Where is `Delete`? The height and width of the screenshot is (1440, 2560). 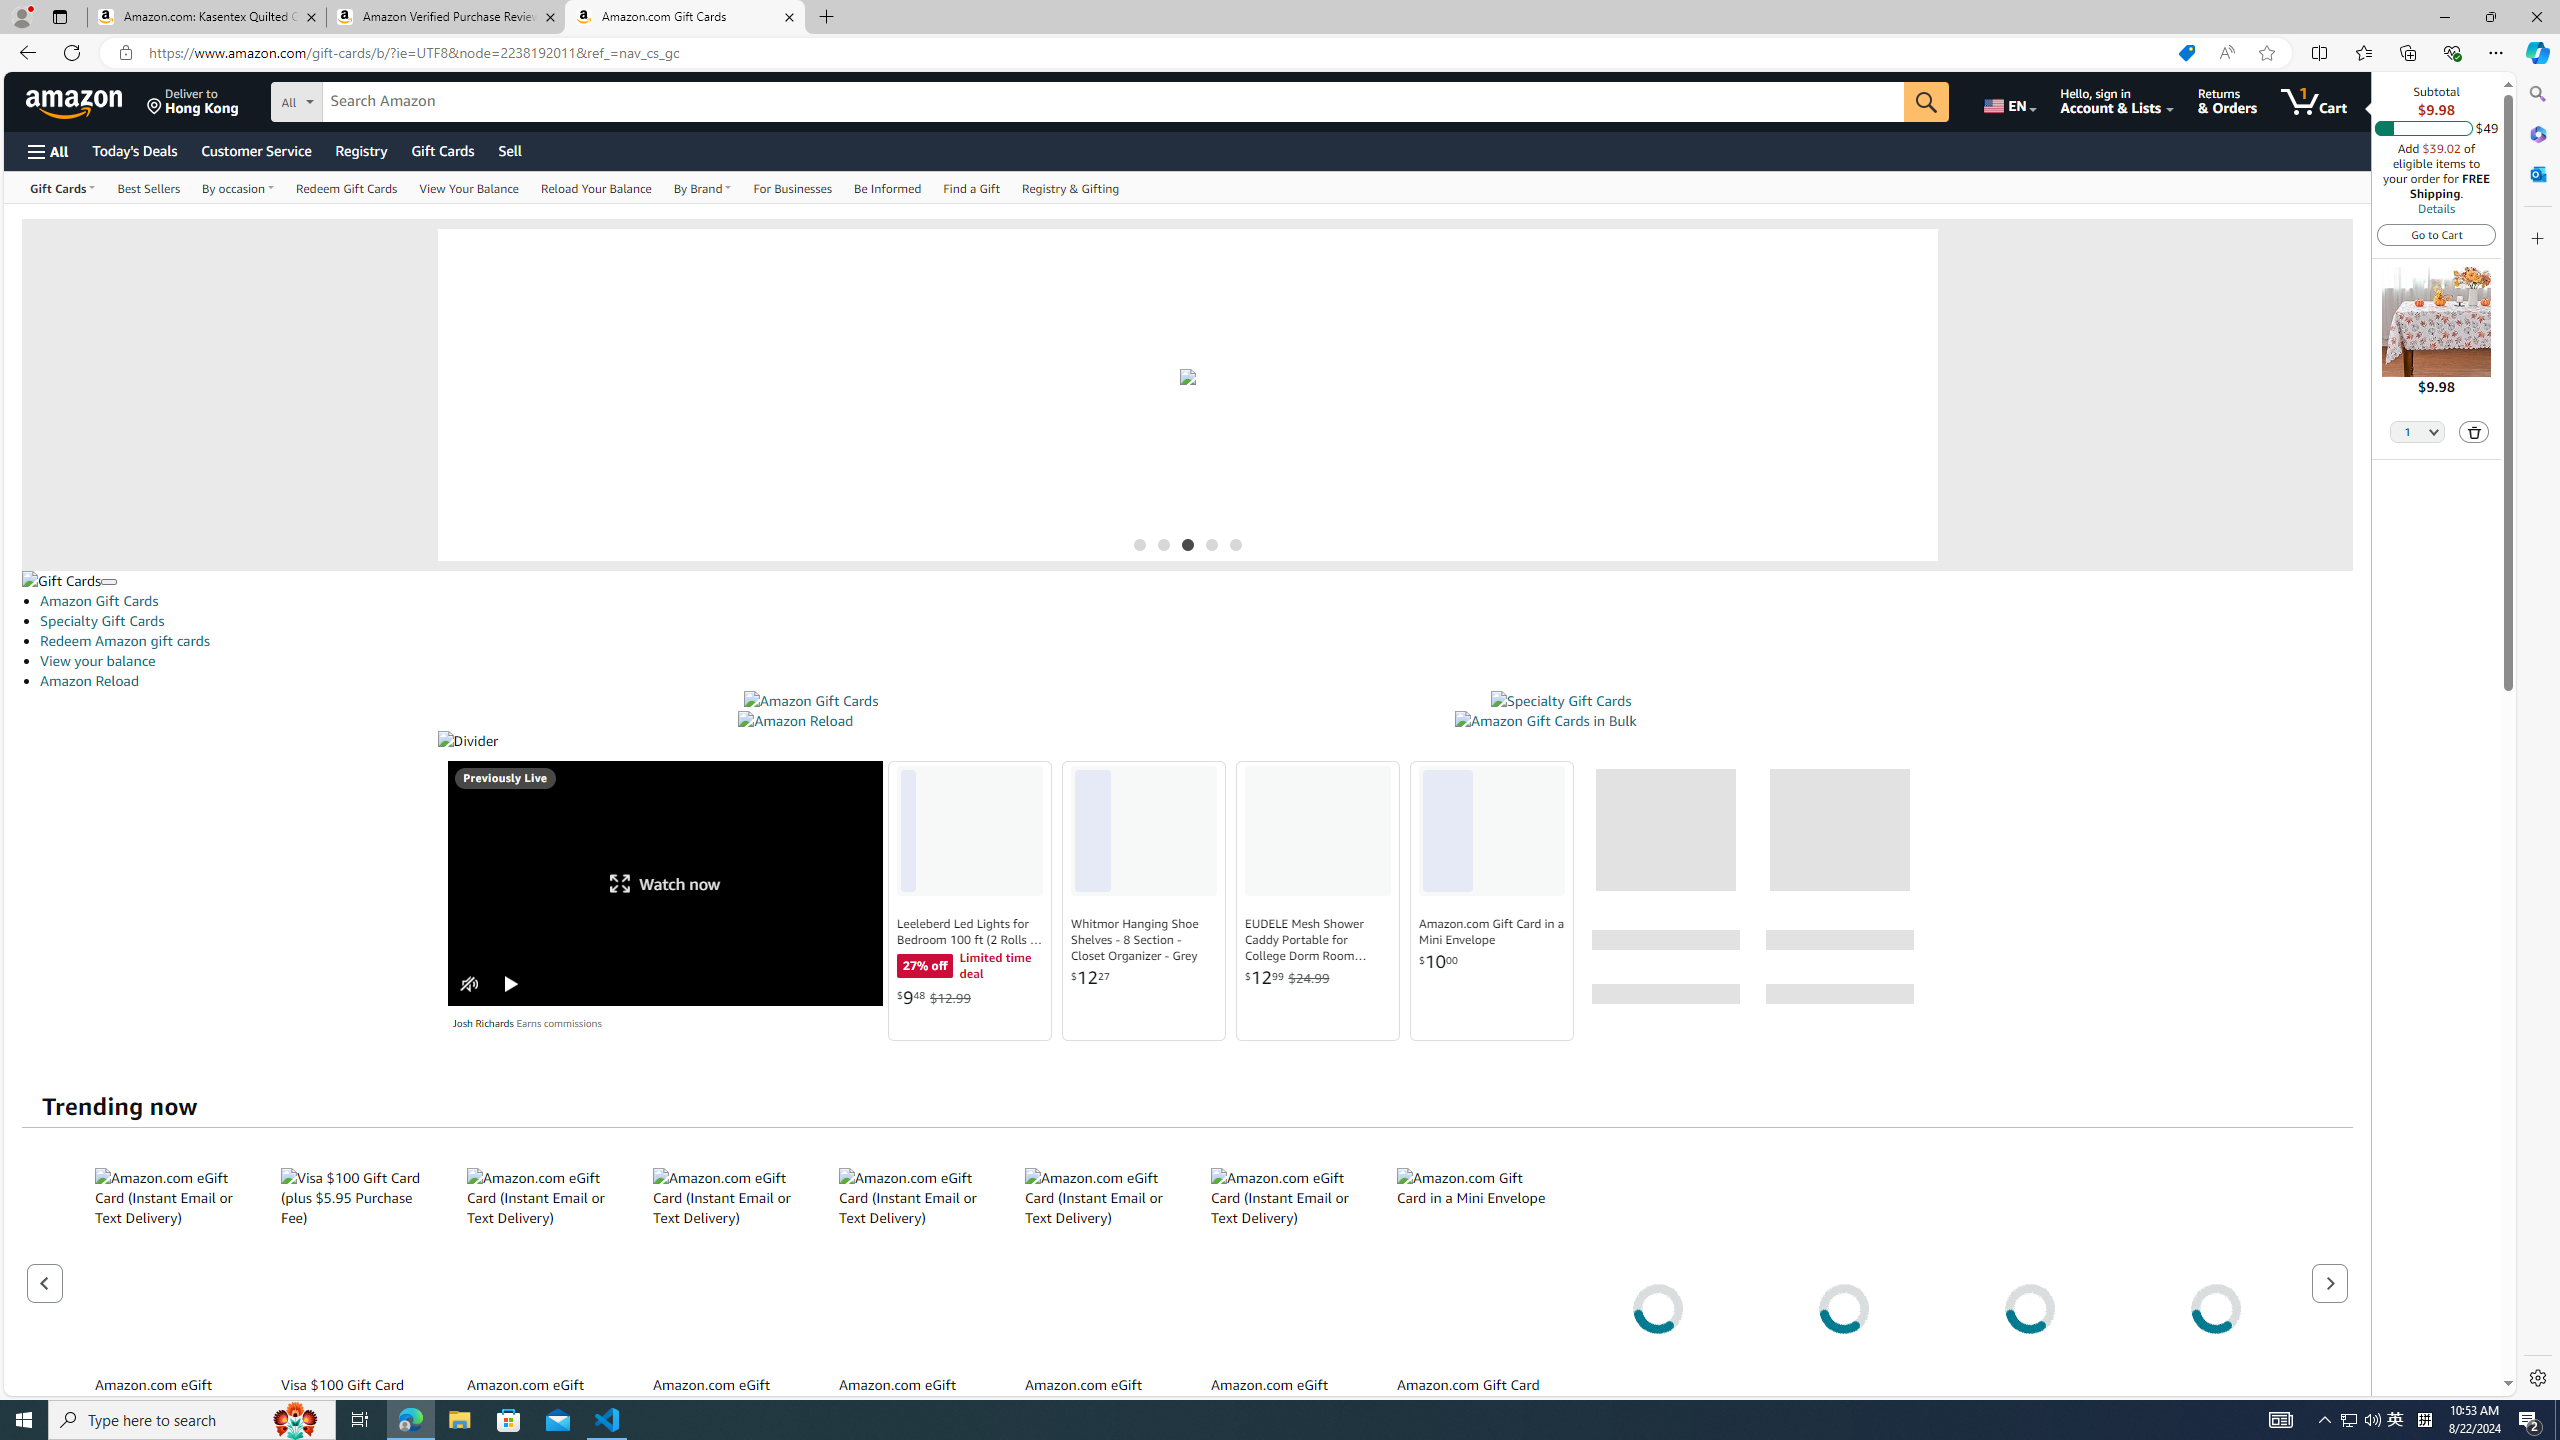
Delete is located at coordinates (2474, 431).